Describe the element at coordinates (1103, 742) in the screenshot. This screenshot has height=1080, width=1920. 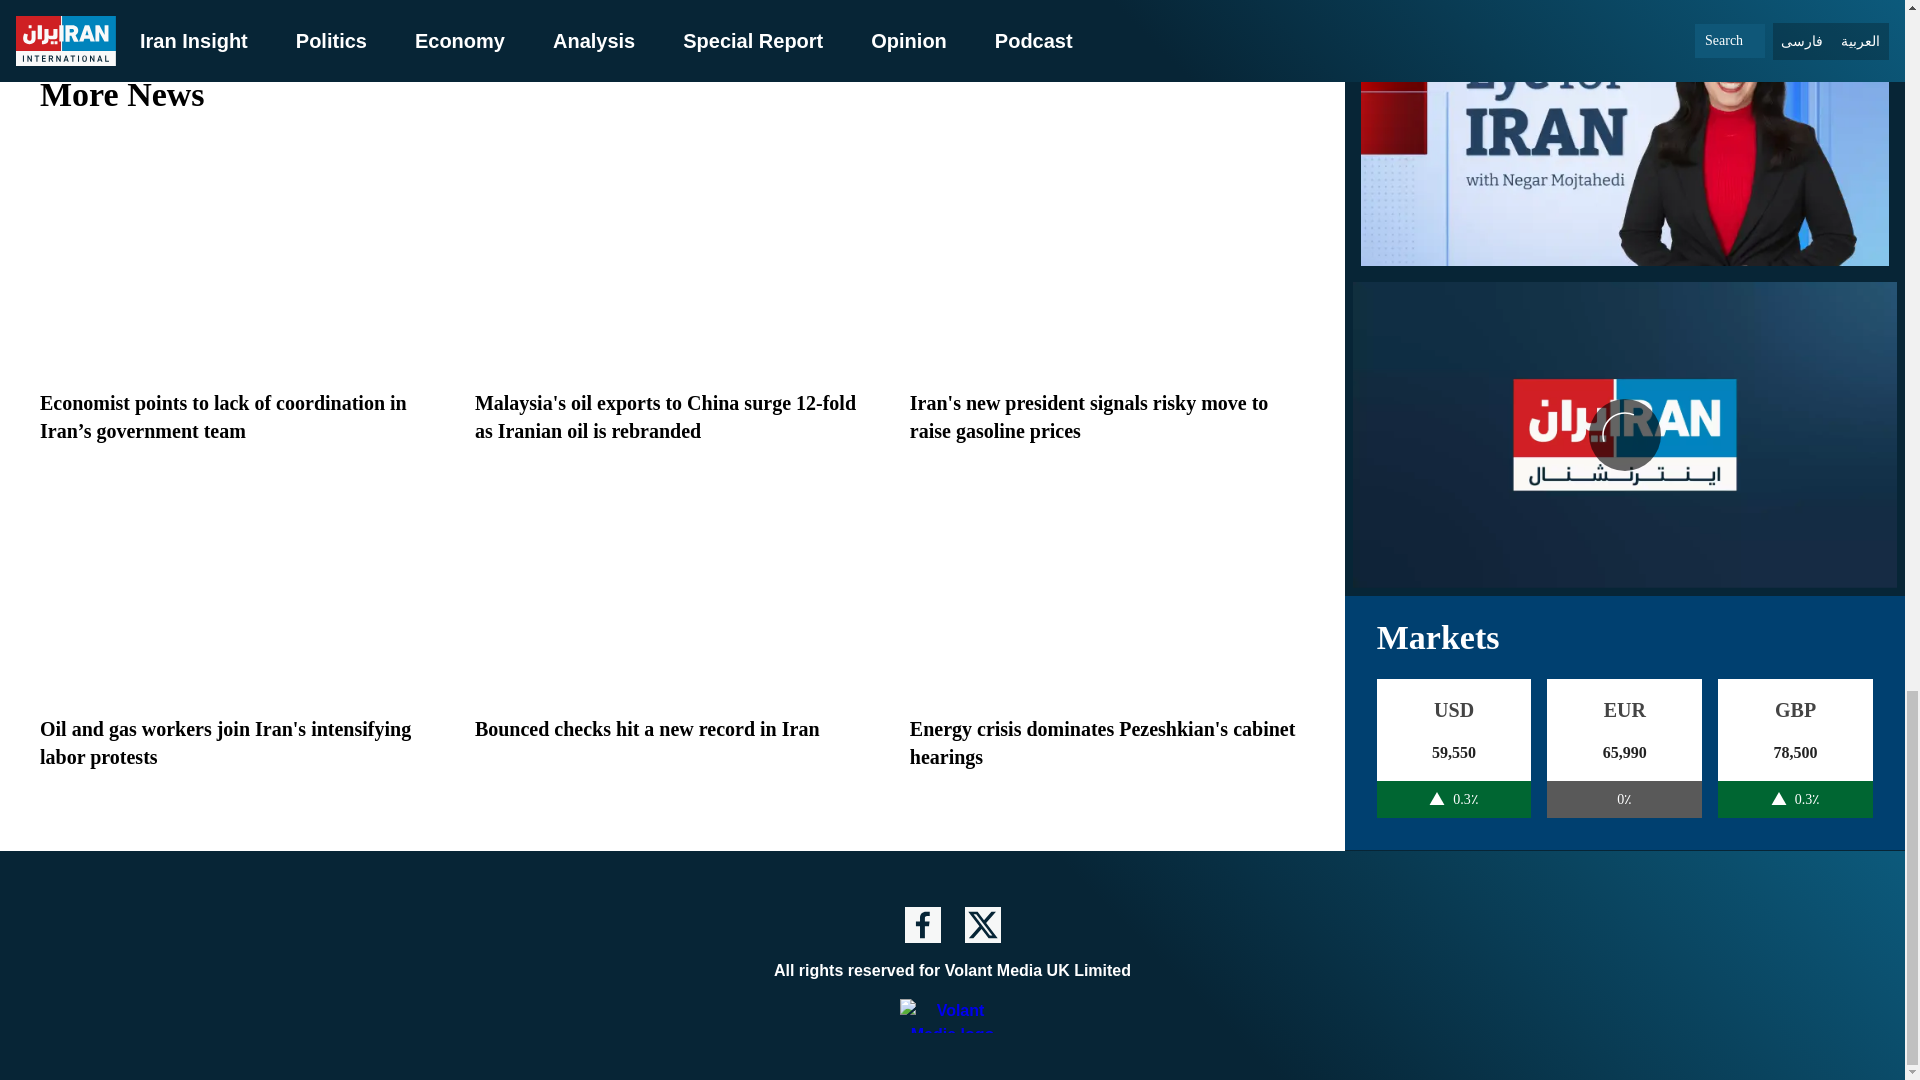
I see `Energy crisis dominates Pezeshkian's cabinet hearings` at that location.